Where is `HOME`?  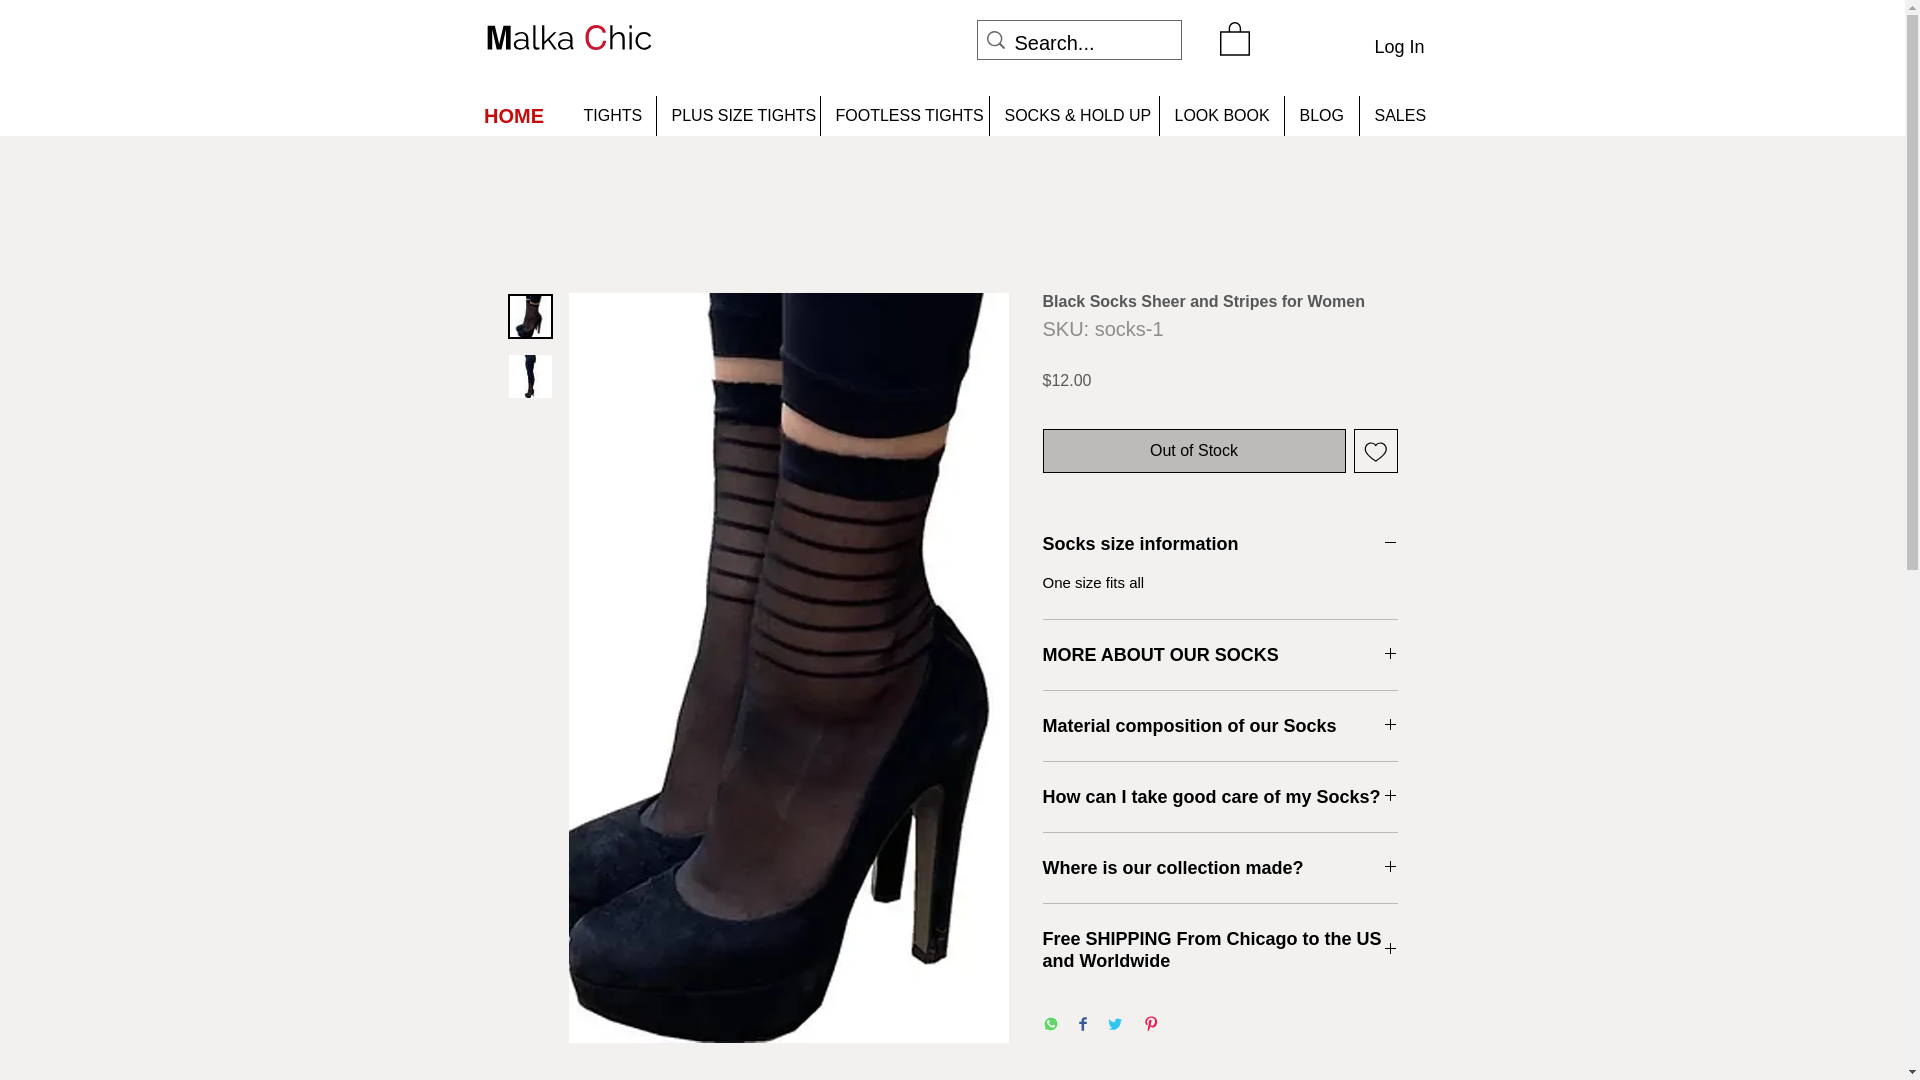
HOME is located at coordinates (514, 116).